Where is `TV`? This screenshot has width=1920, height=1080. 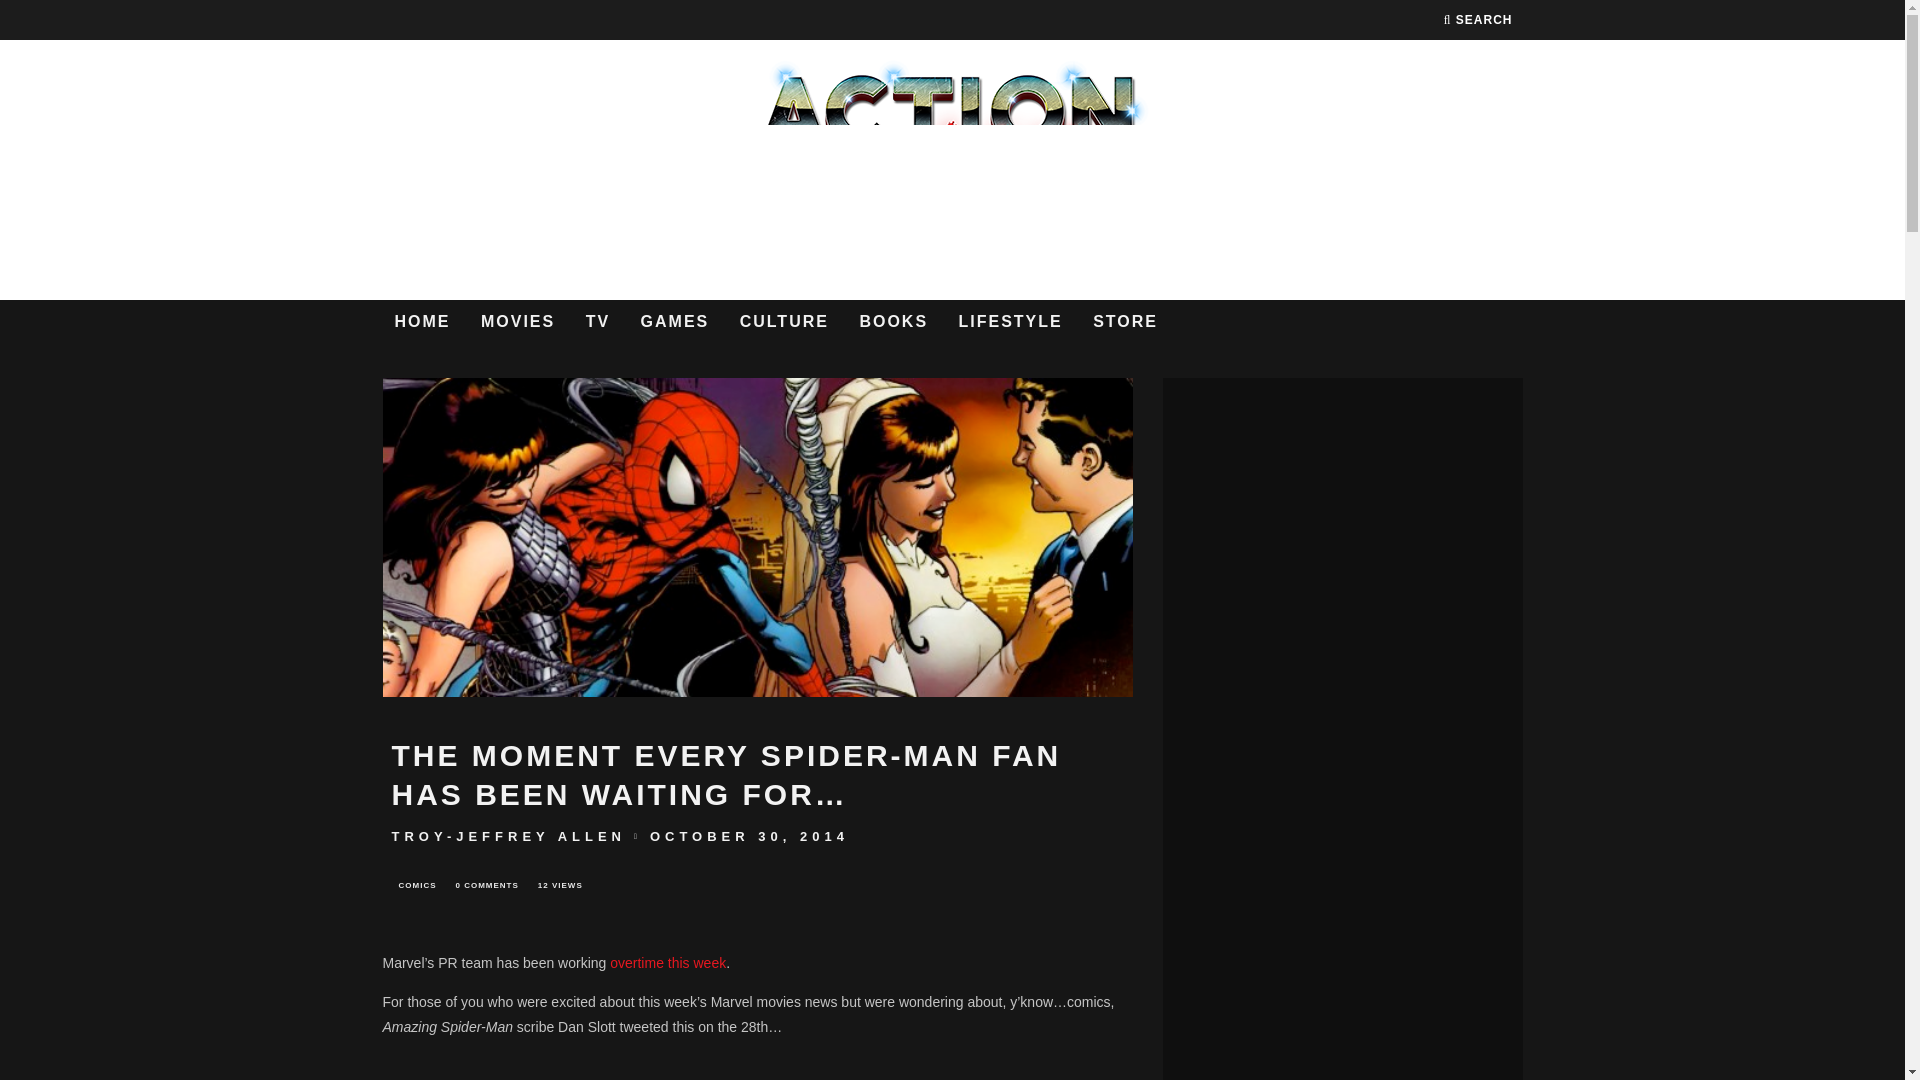
TV is located at coordinates (598, 322).